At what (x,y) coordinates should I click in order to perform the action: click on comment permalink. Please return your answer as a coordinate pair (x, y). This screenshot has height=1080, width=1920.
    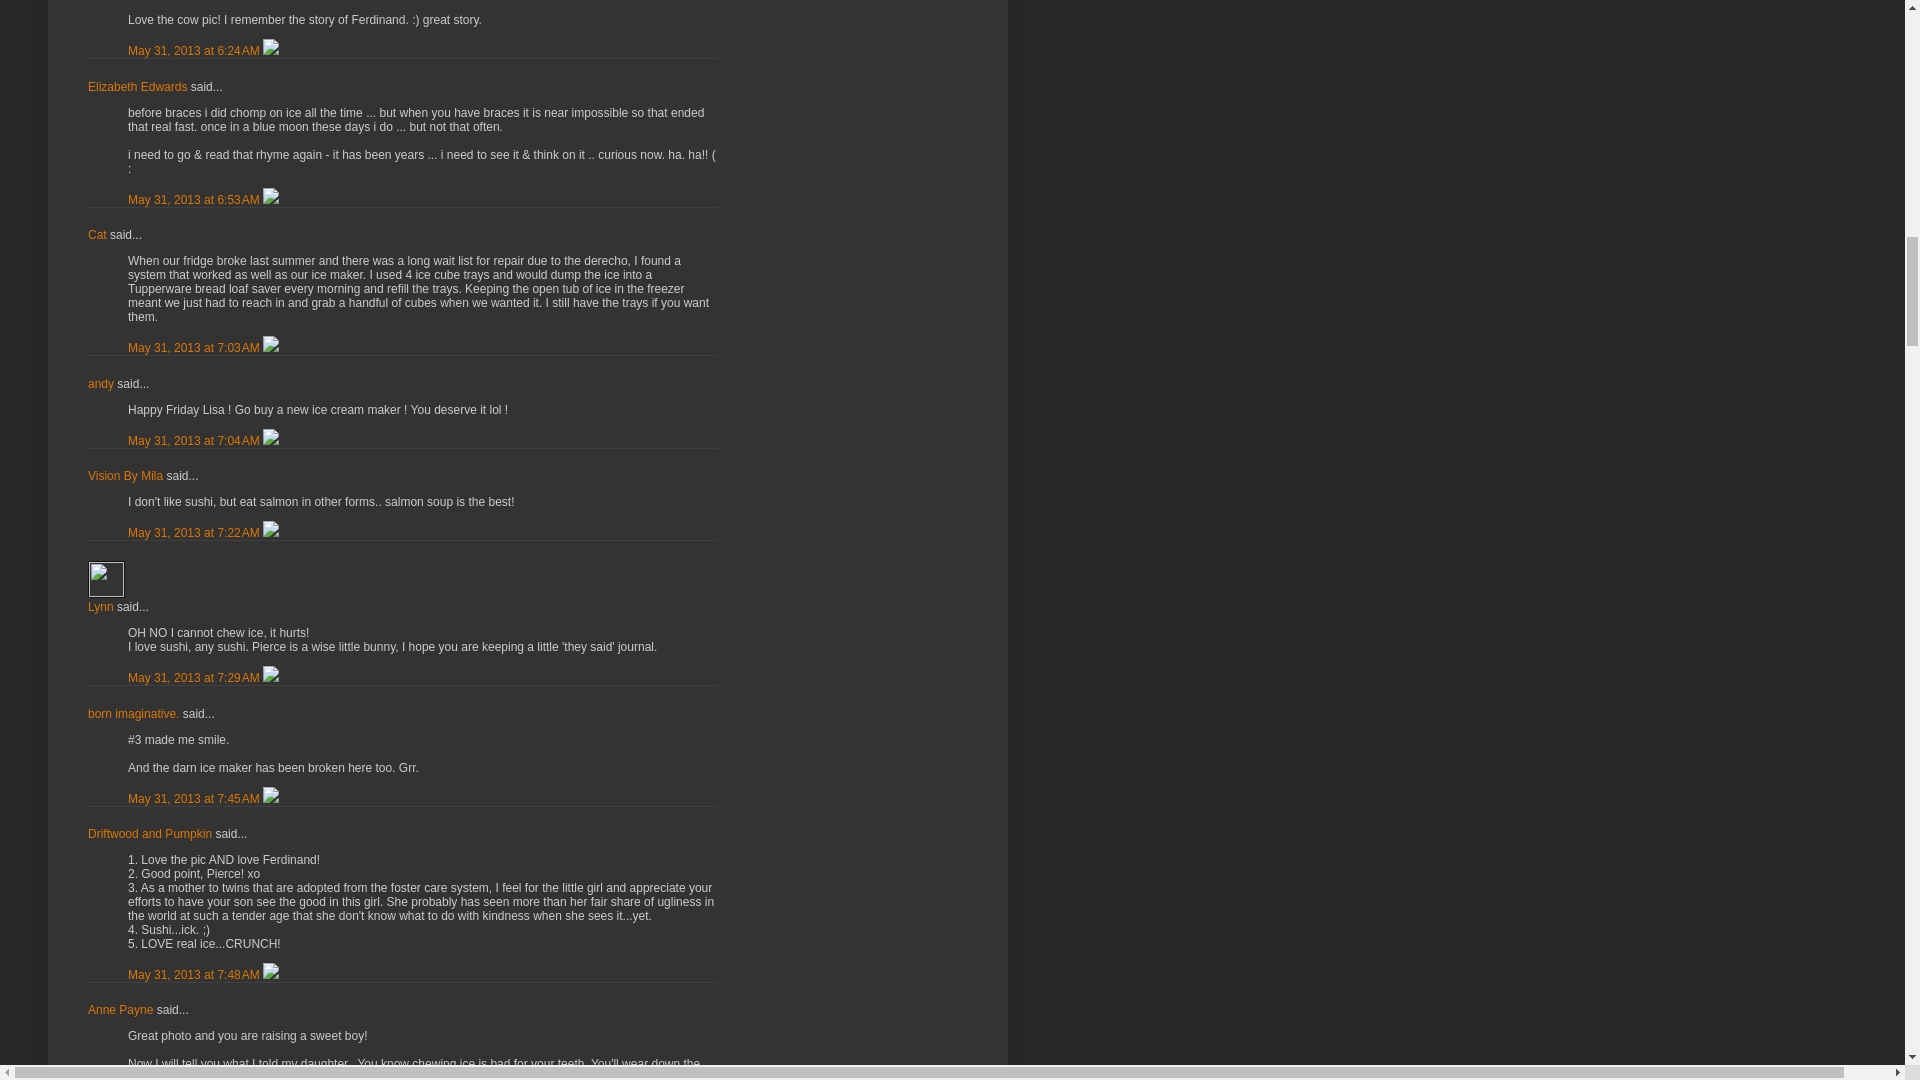
    Looking at the image, I should click on (196, 51).